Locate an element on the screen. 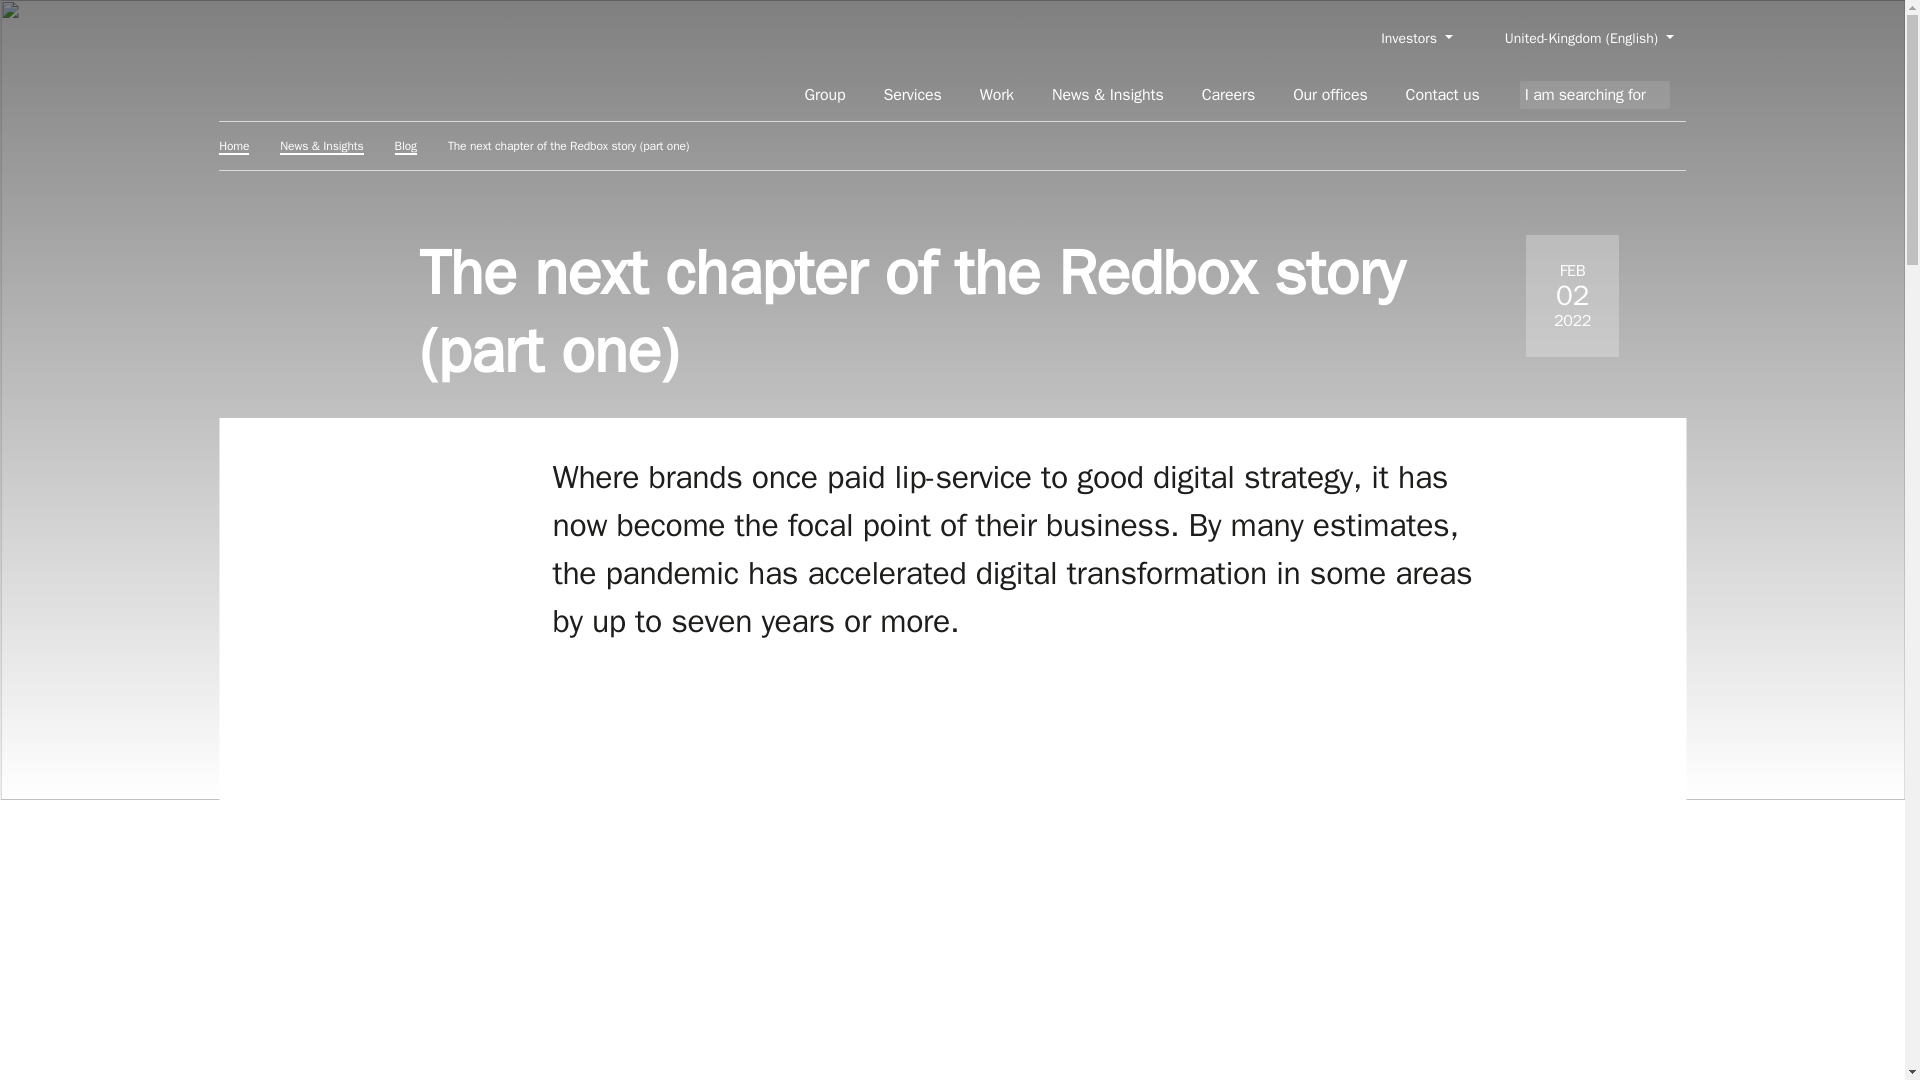 The width and height of the screenshot is (1920, 1080). Group is located at coordinates (825, 95).